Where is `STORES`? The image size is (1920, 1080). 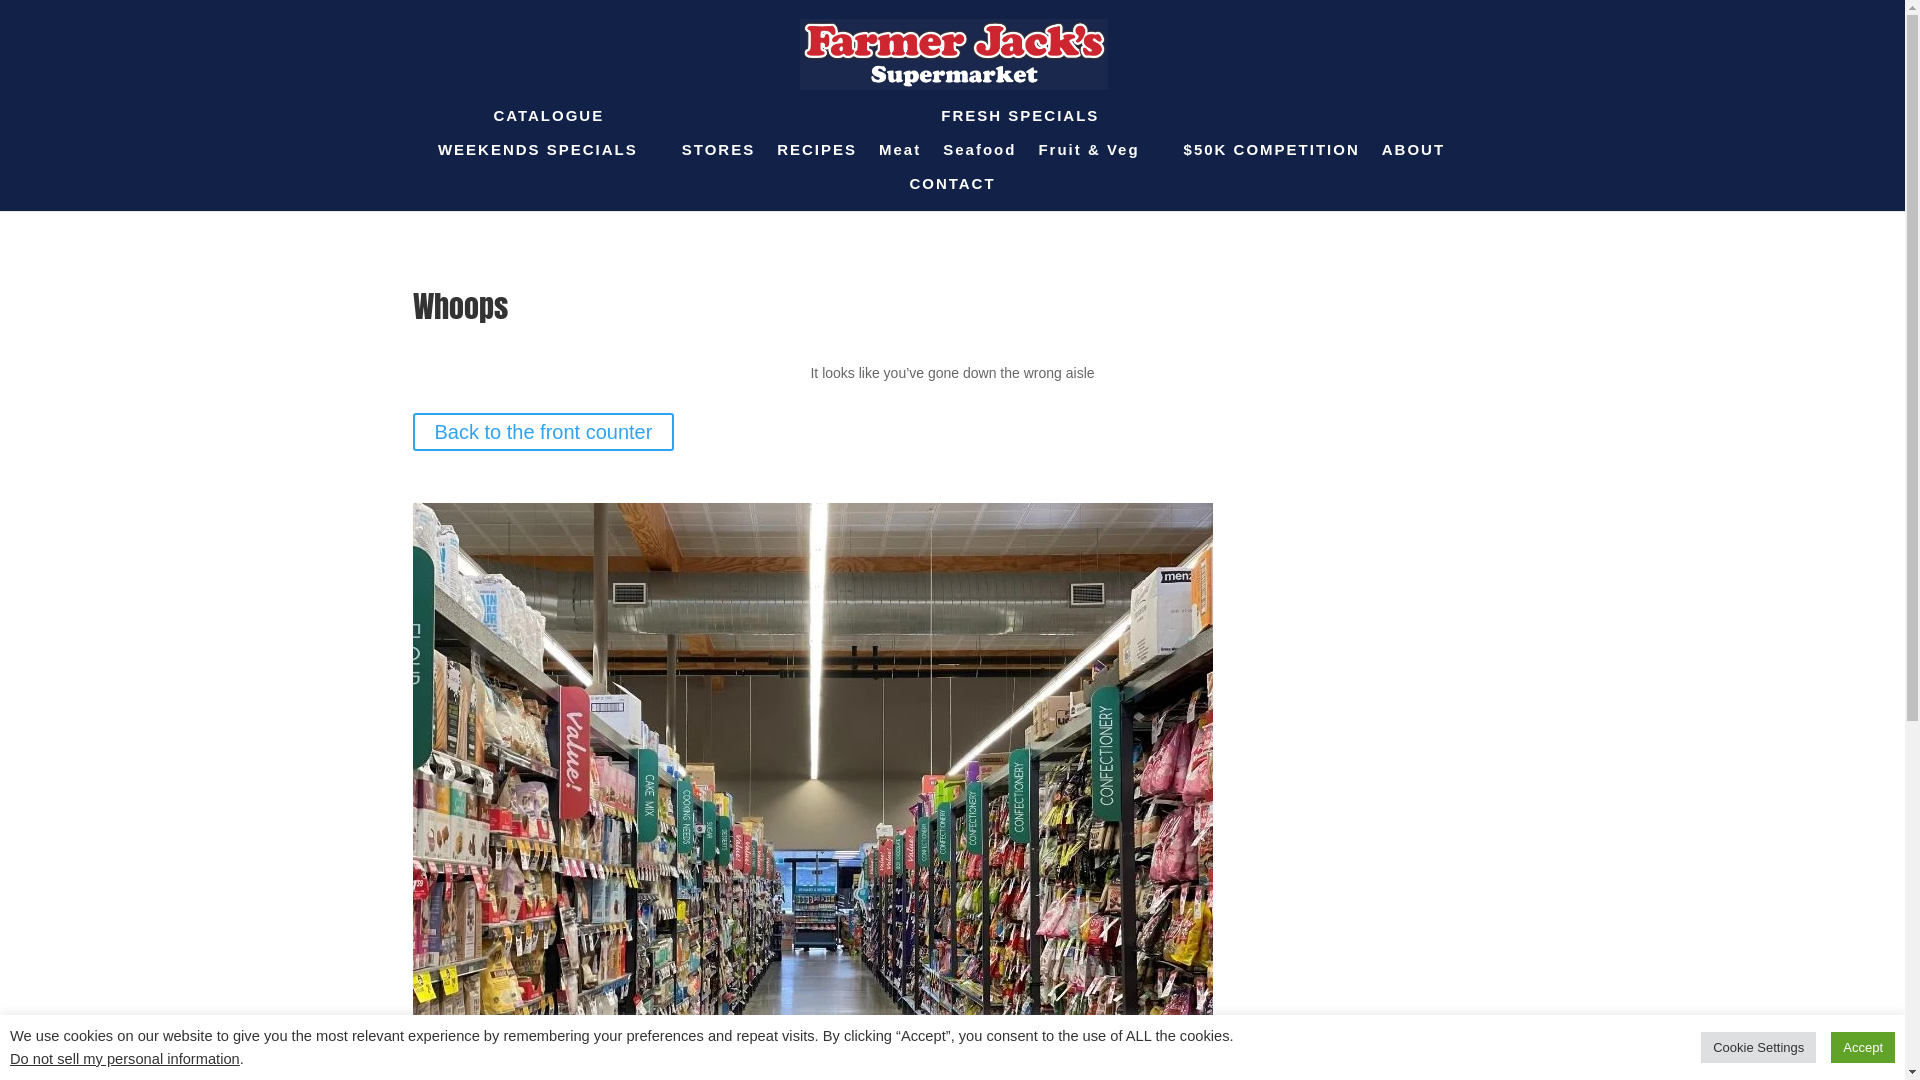
STORES is located at coordinates (718, 160).